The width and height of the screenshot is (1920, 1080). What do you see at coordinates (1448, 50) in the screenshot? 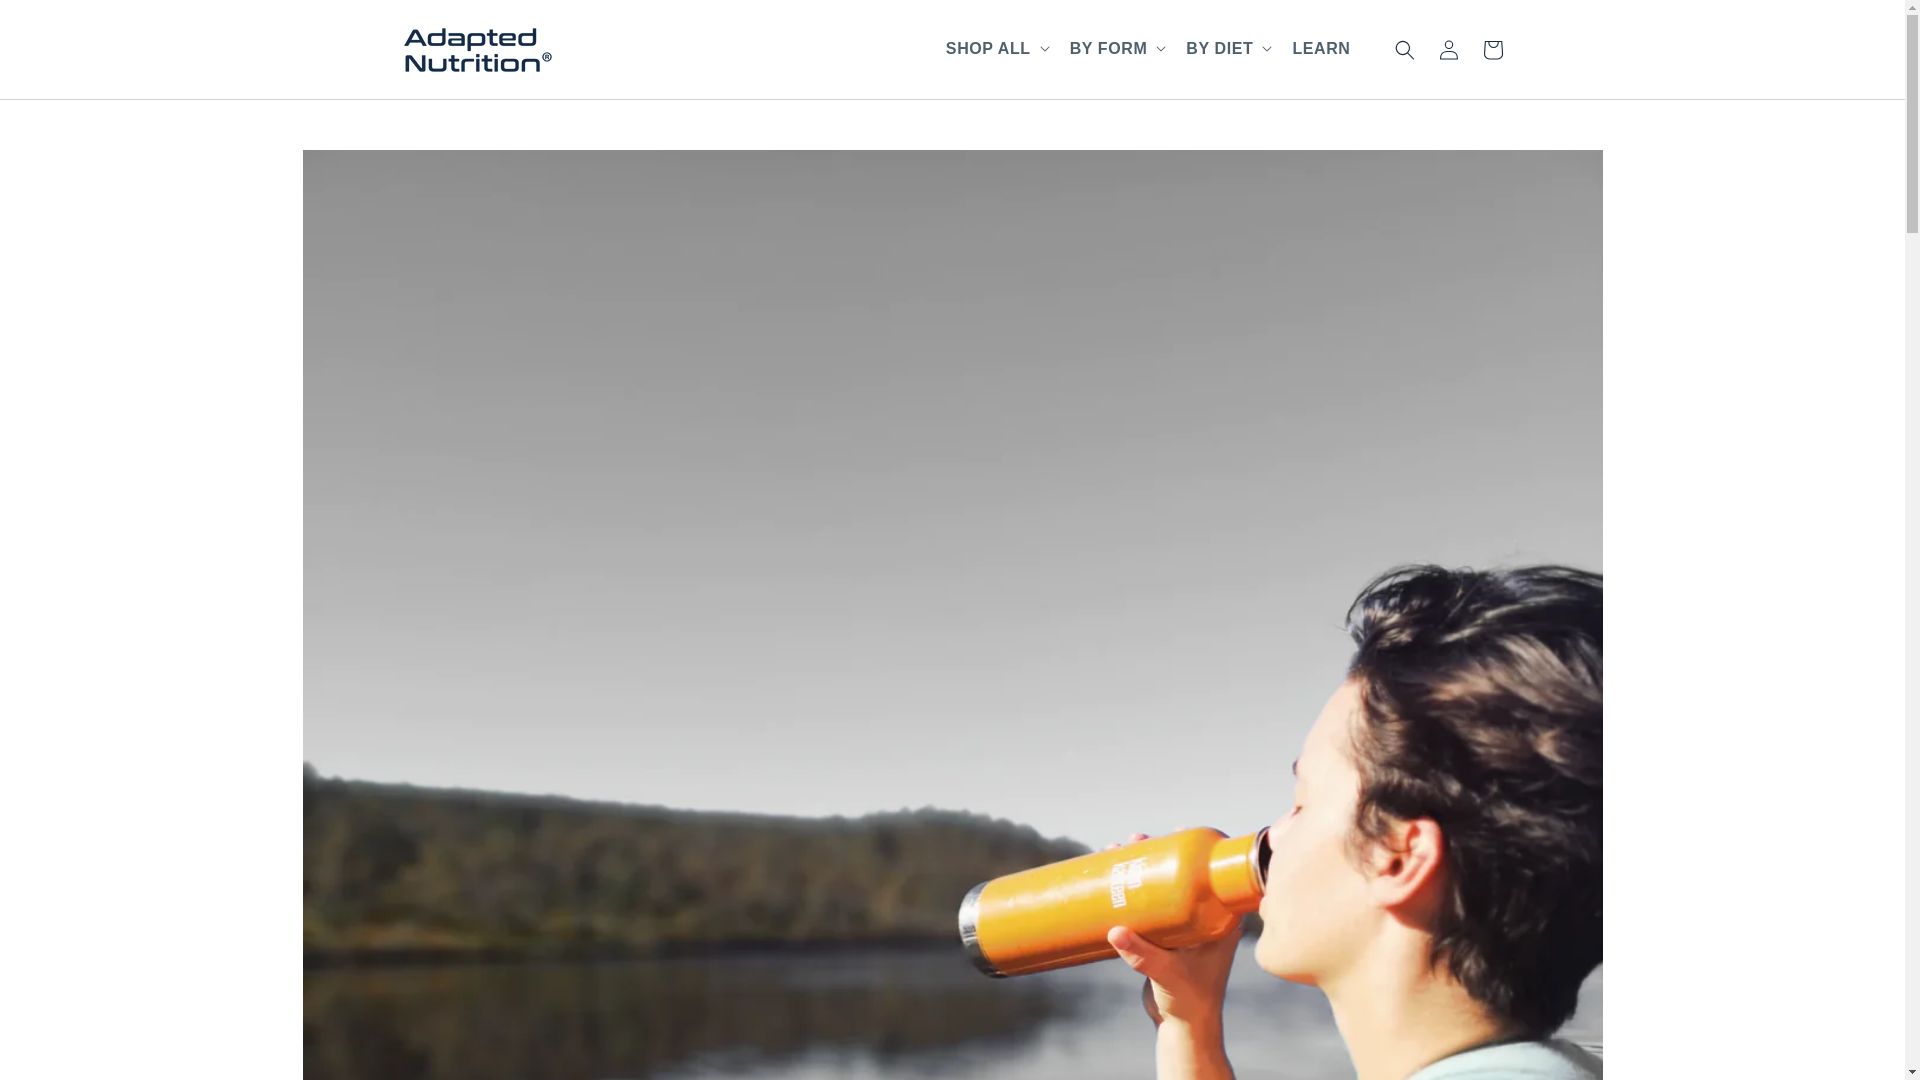
I see `Log in` at bounding box center [1448, 50].